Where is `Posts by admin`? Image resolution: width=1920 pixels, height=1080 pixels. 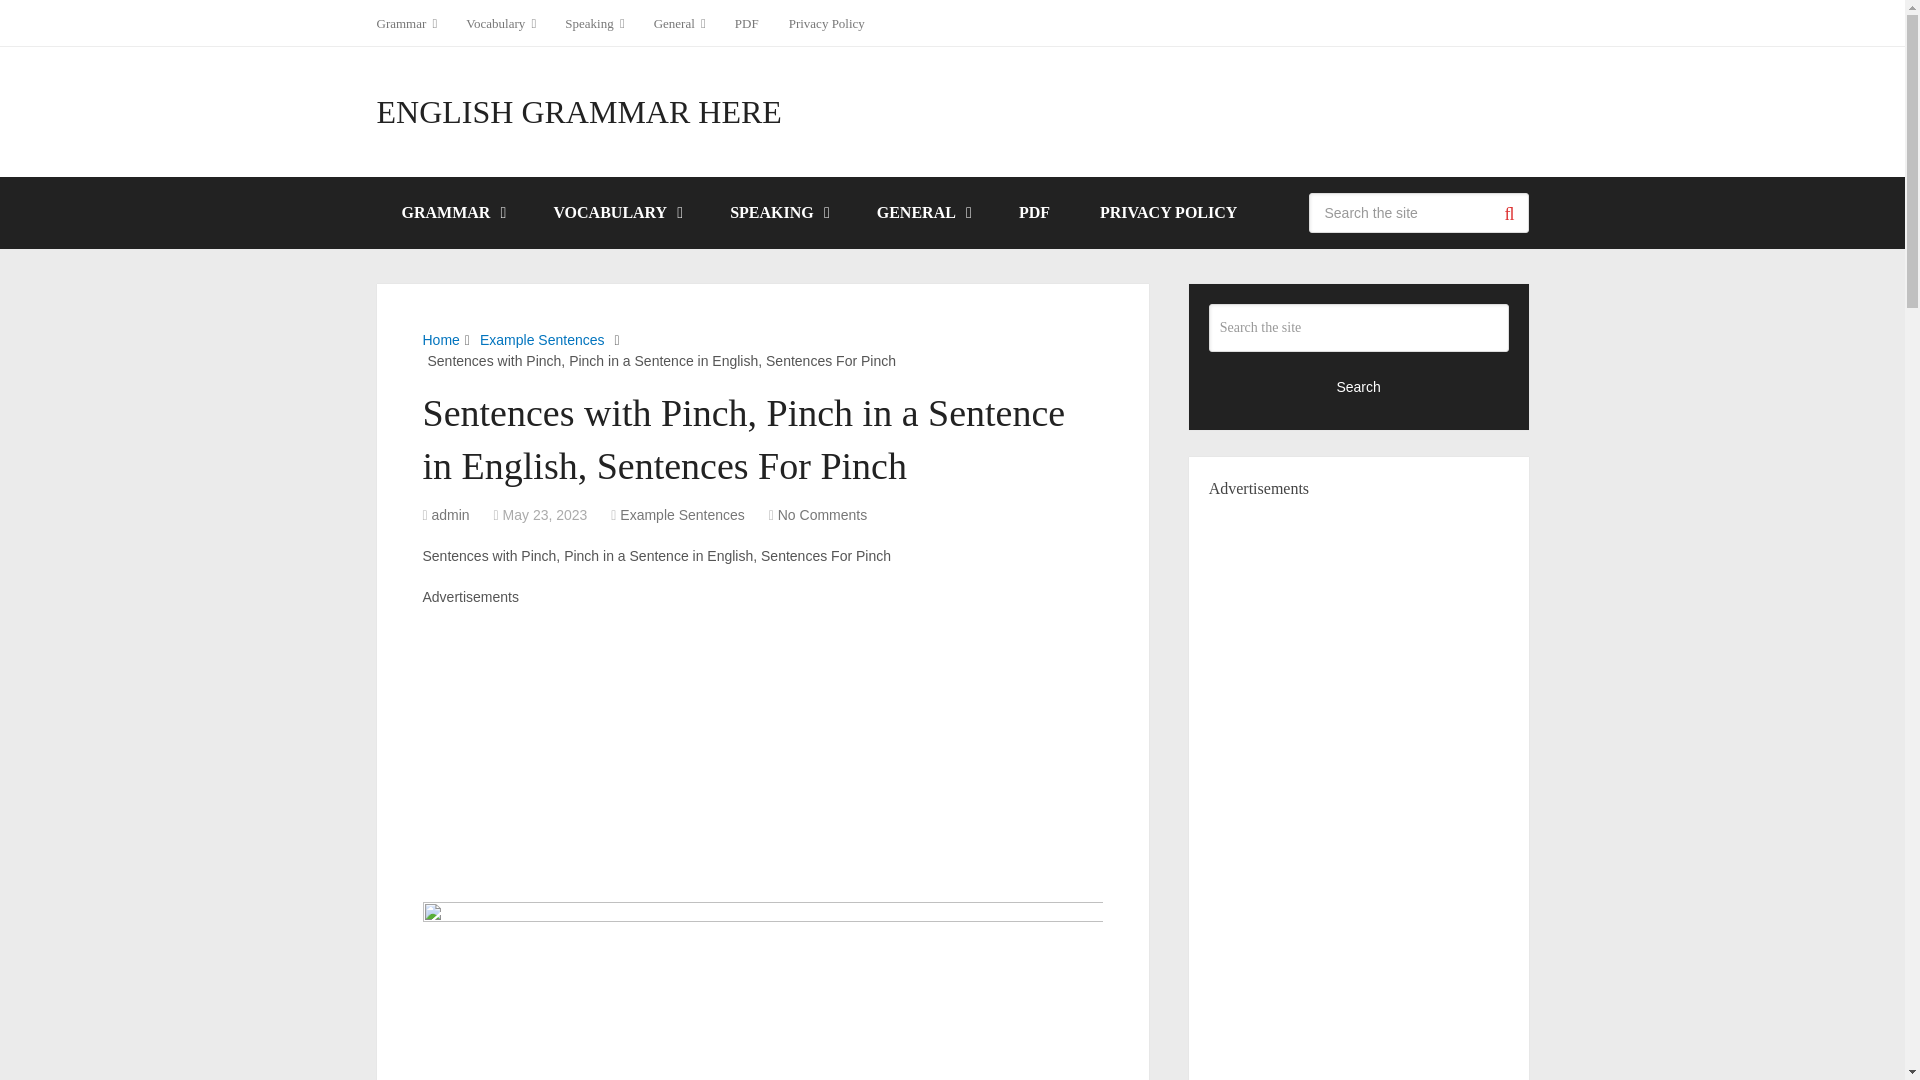
Posts by admin is located at coordinates (451, 514).